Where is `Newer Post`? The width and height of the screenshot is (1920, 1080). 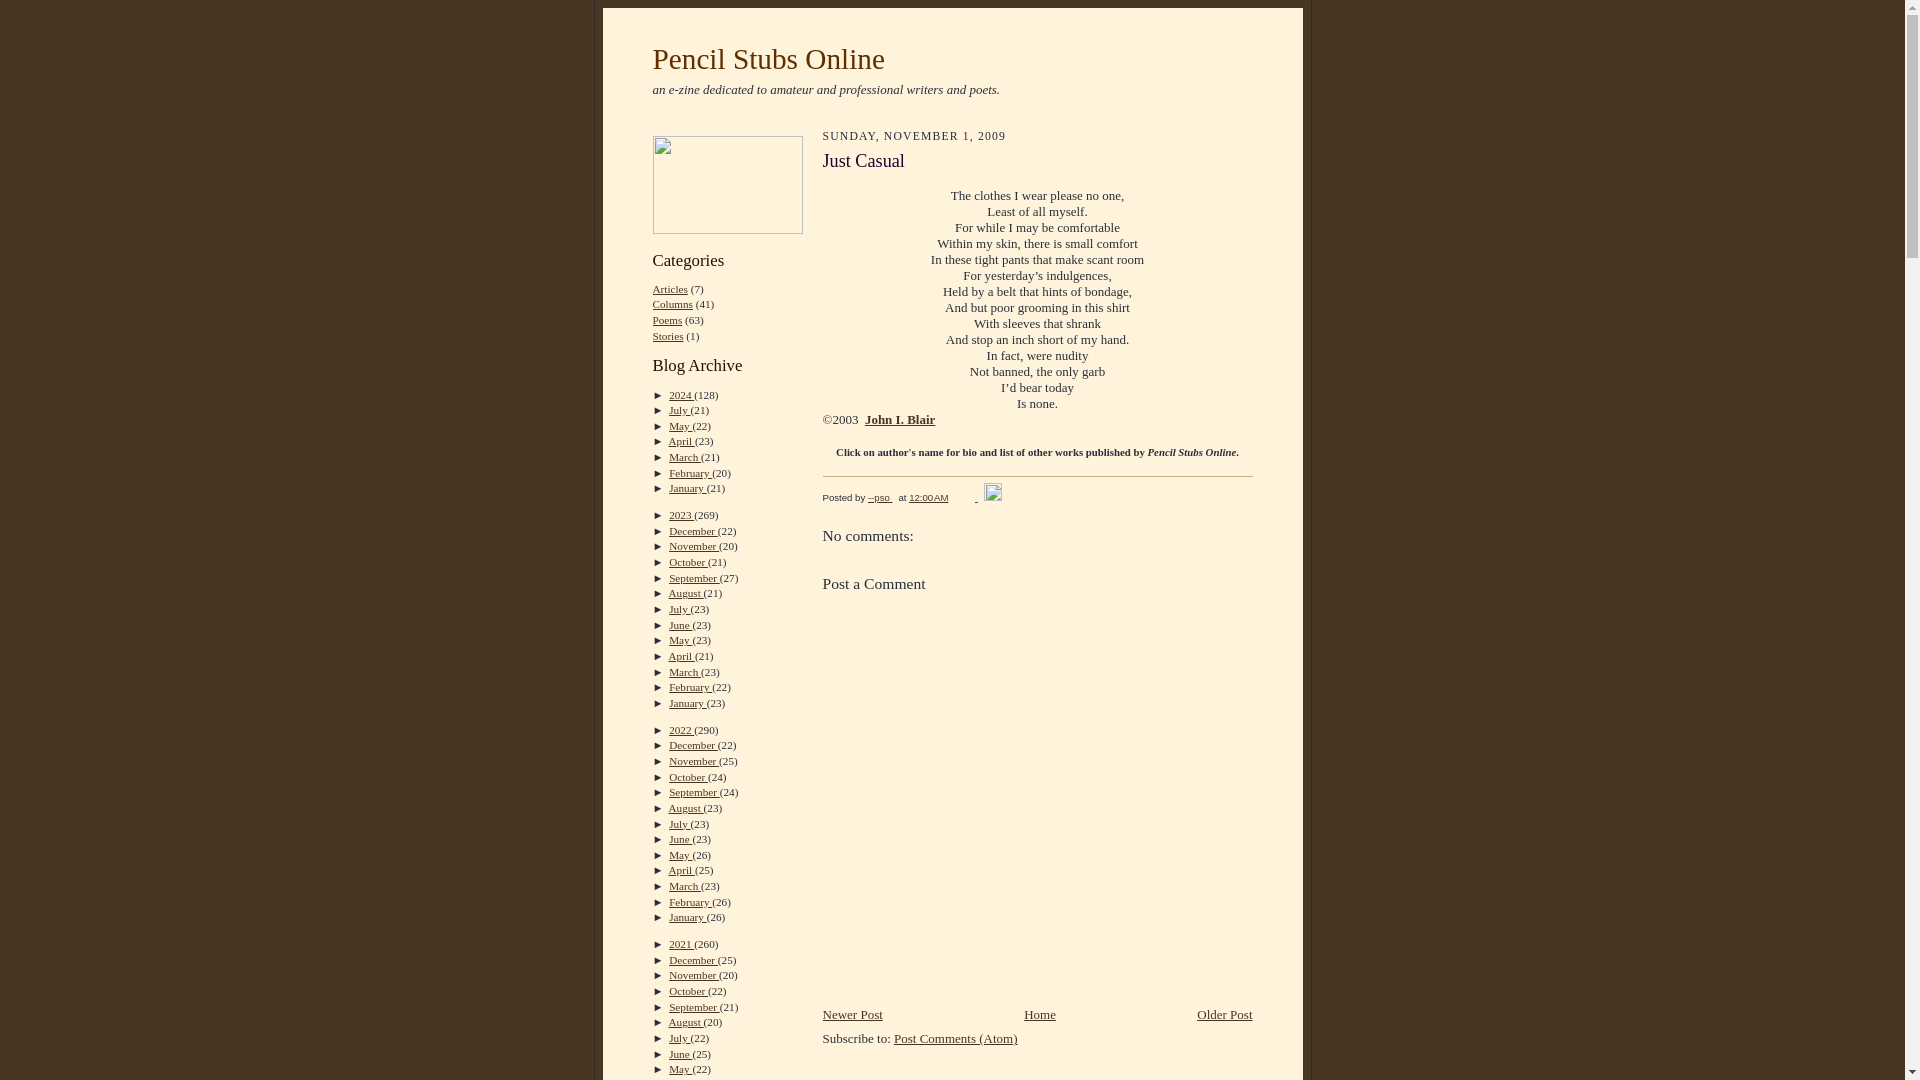 Newer Post is located at coordinates (851, 1014).